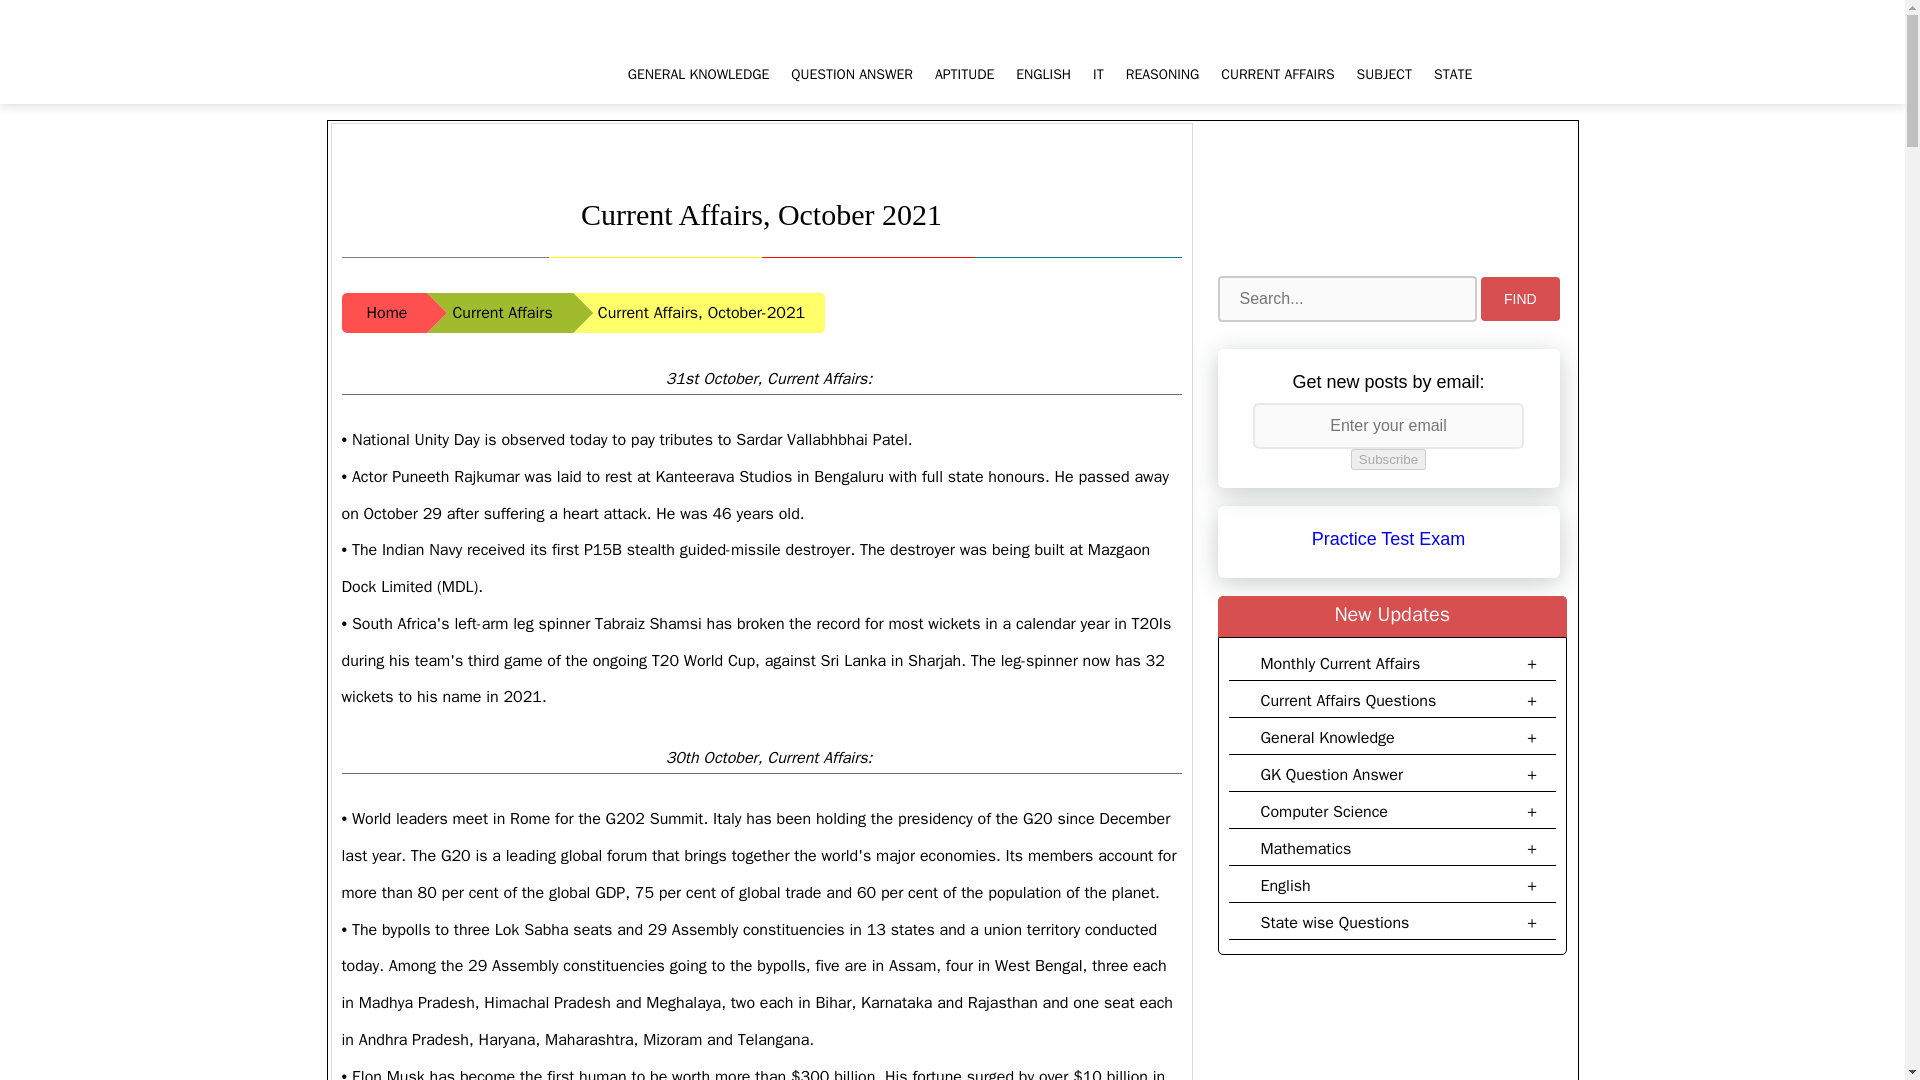 This screenshot has height=1080, width=1920. What do you see at coordinates (1054, 66) in the screenshot?
I see `ENGLISH` at bounding box center [1054, 66].